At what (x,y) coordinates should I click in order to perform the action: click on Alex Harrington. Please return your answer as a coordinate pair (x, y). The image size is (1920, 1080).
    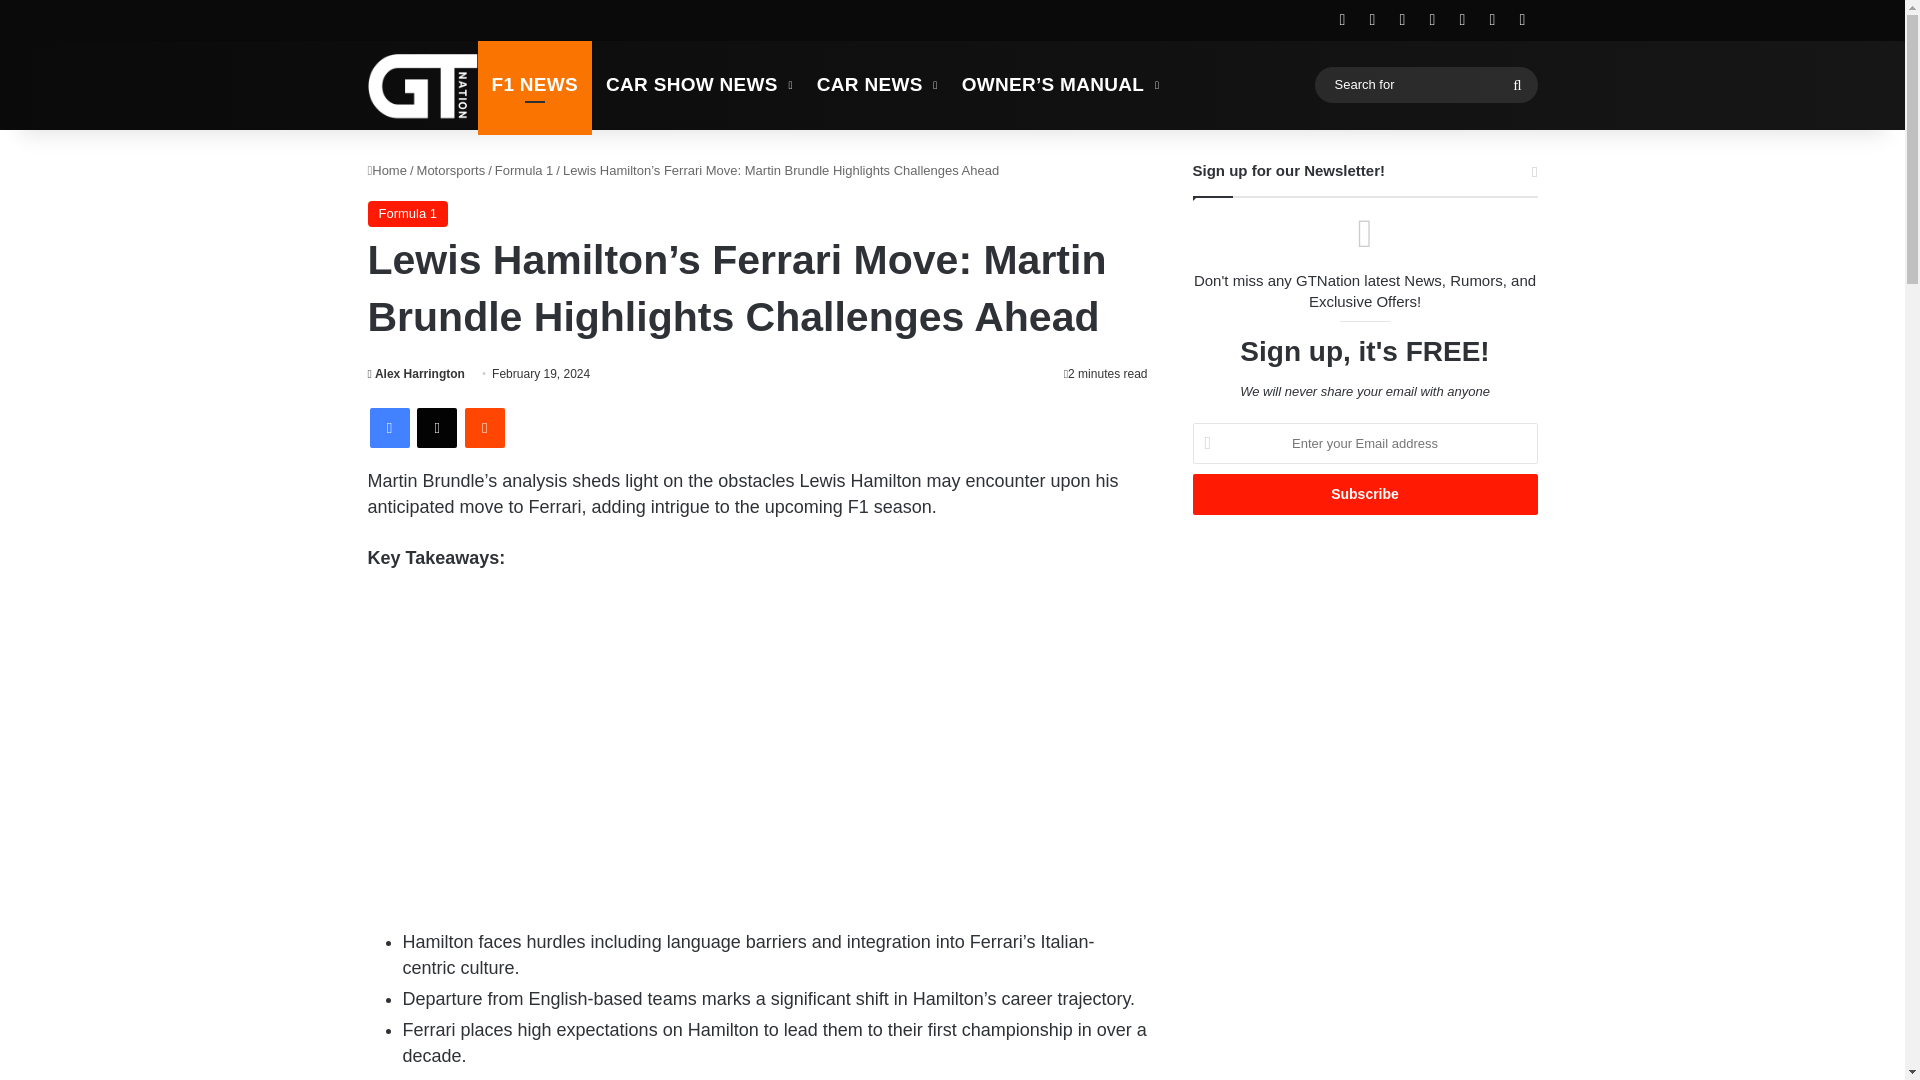
    Looking at the image, I should click on (416, 374).